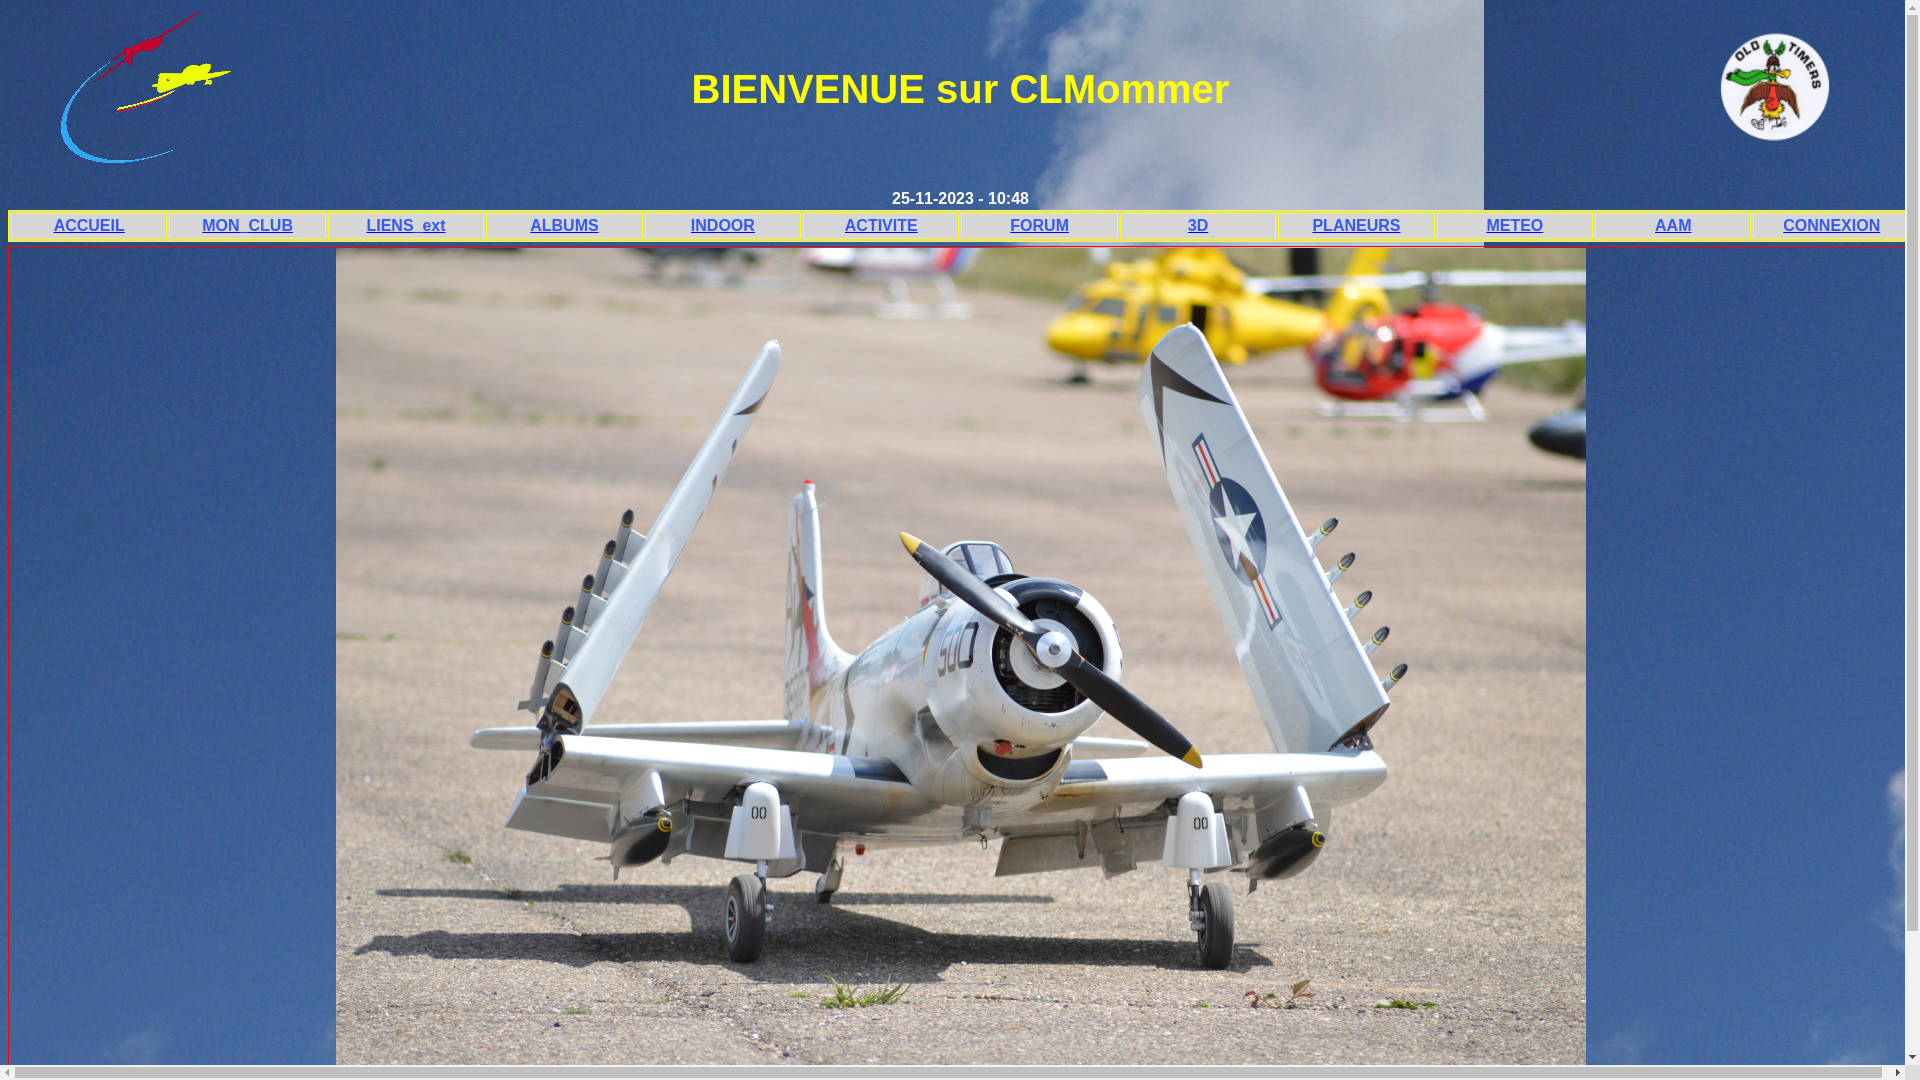 This screenshot has height=1080, width=1920. Describe the element at coordinates (881, 226) in the screenshot. I see `ACTIVITE` at that location.